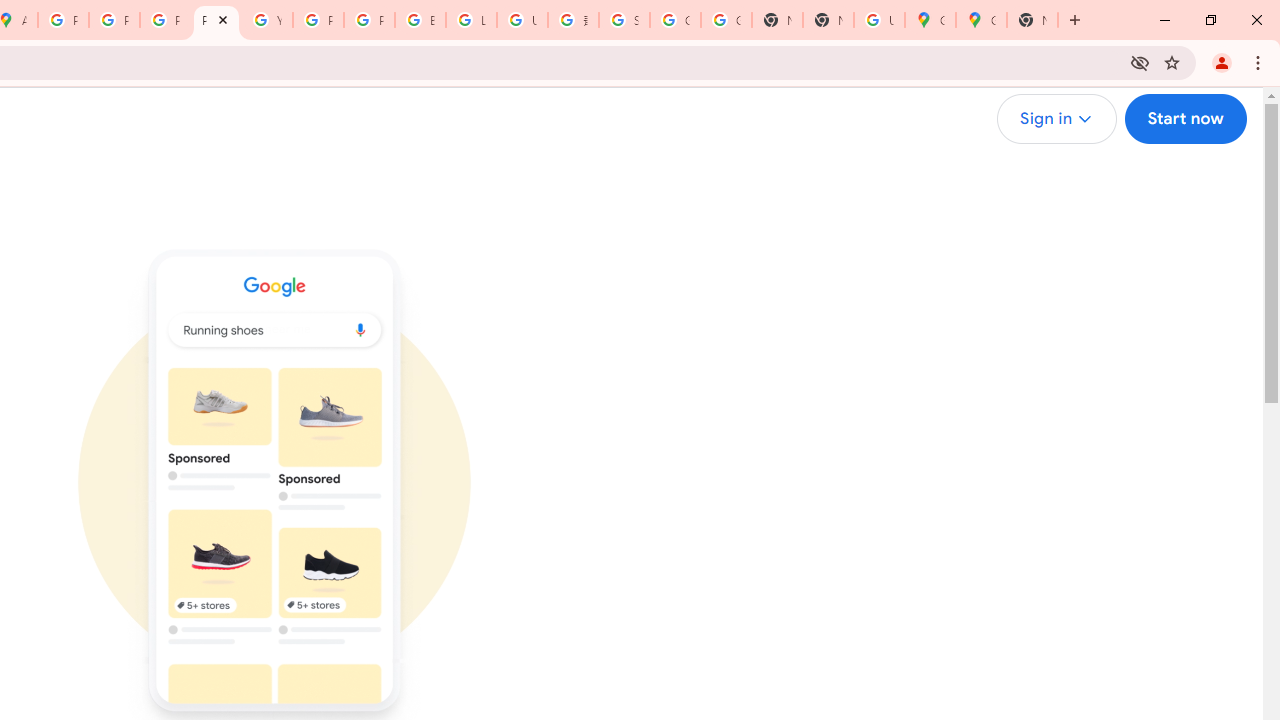 The image size is (1280, 720). What do you see at coordinates (1184, 119) in the screenshot?
I see `Start now` at bounding box center [1184, 119].